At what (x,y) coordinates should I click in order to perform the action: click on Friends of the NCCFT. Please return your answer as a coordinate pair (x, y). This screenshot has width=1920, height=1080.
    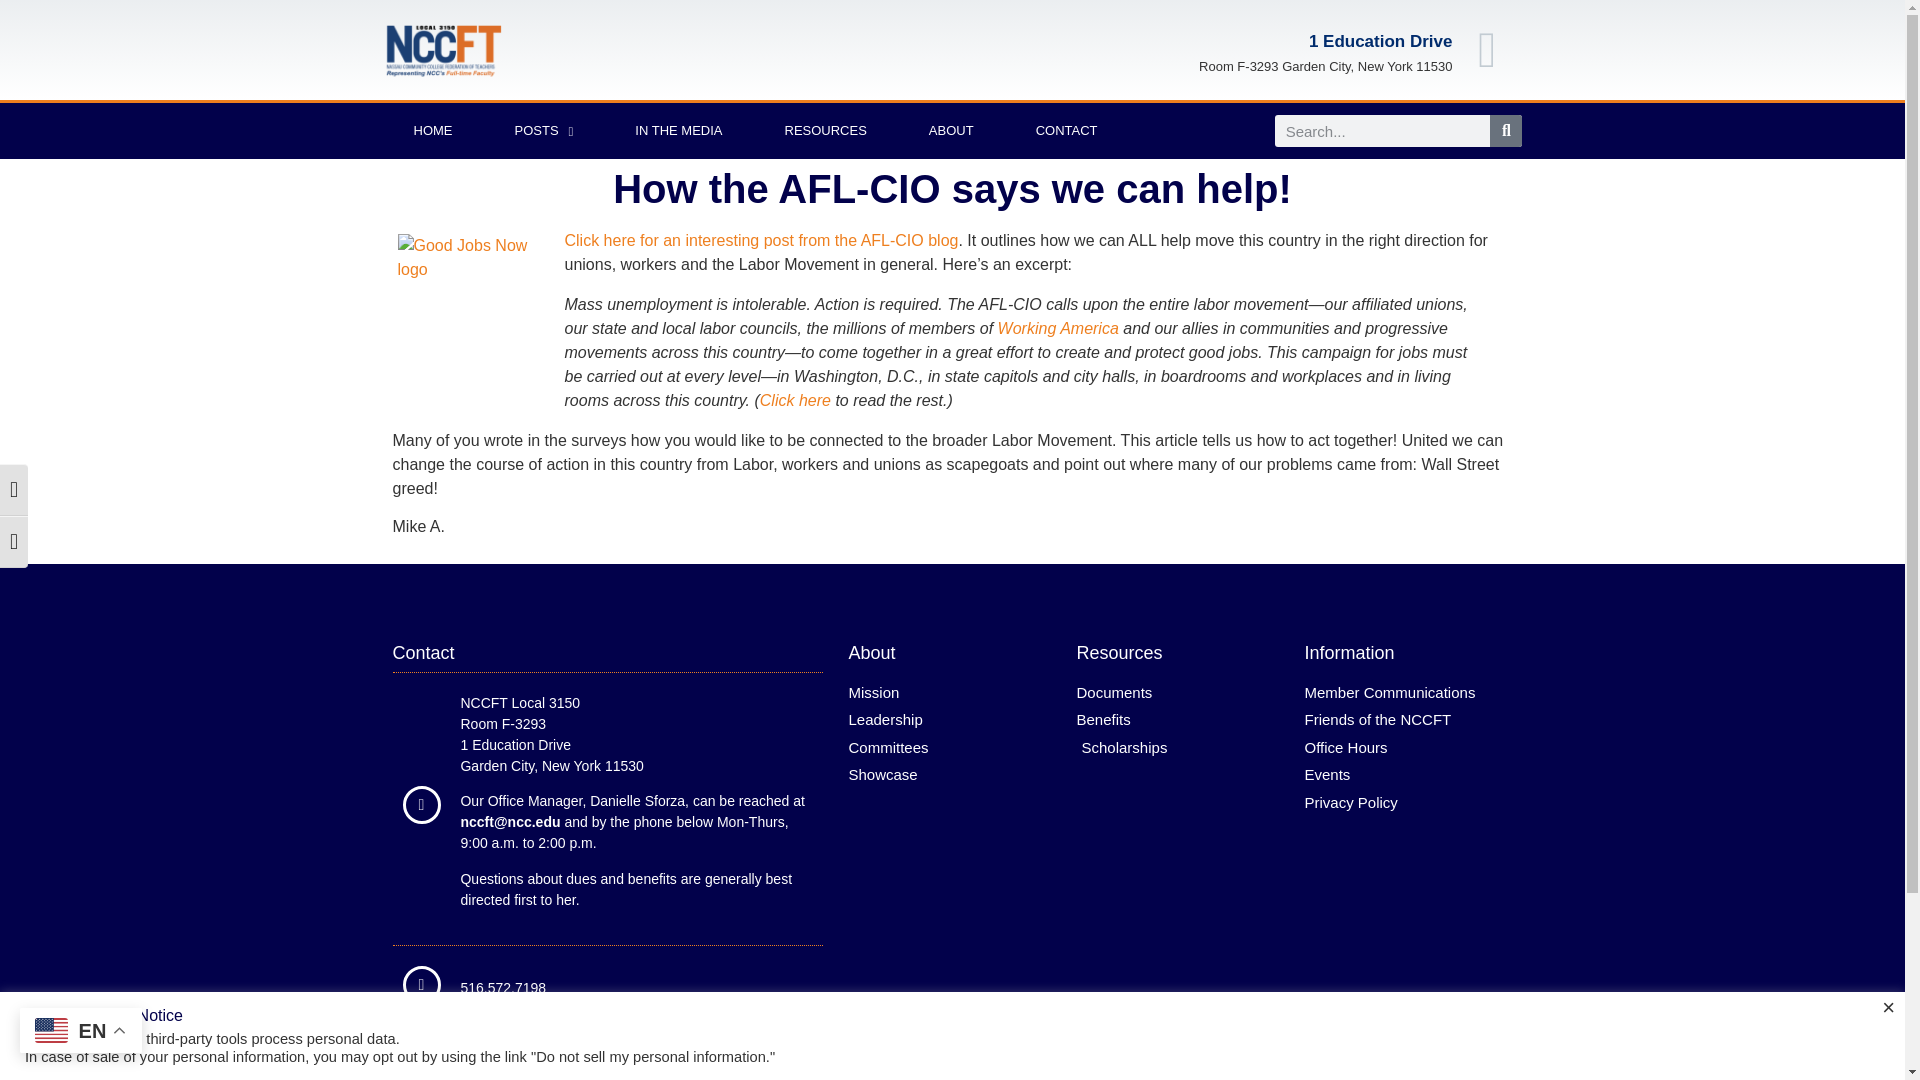
    Looking at the image, I should click on (1408, 720).